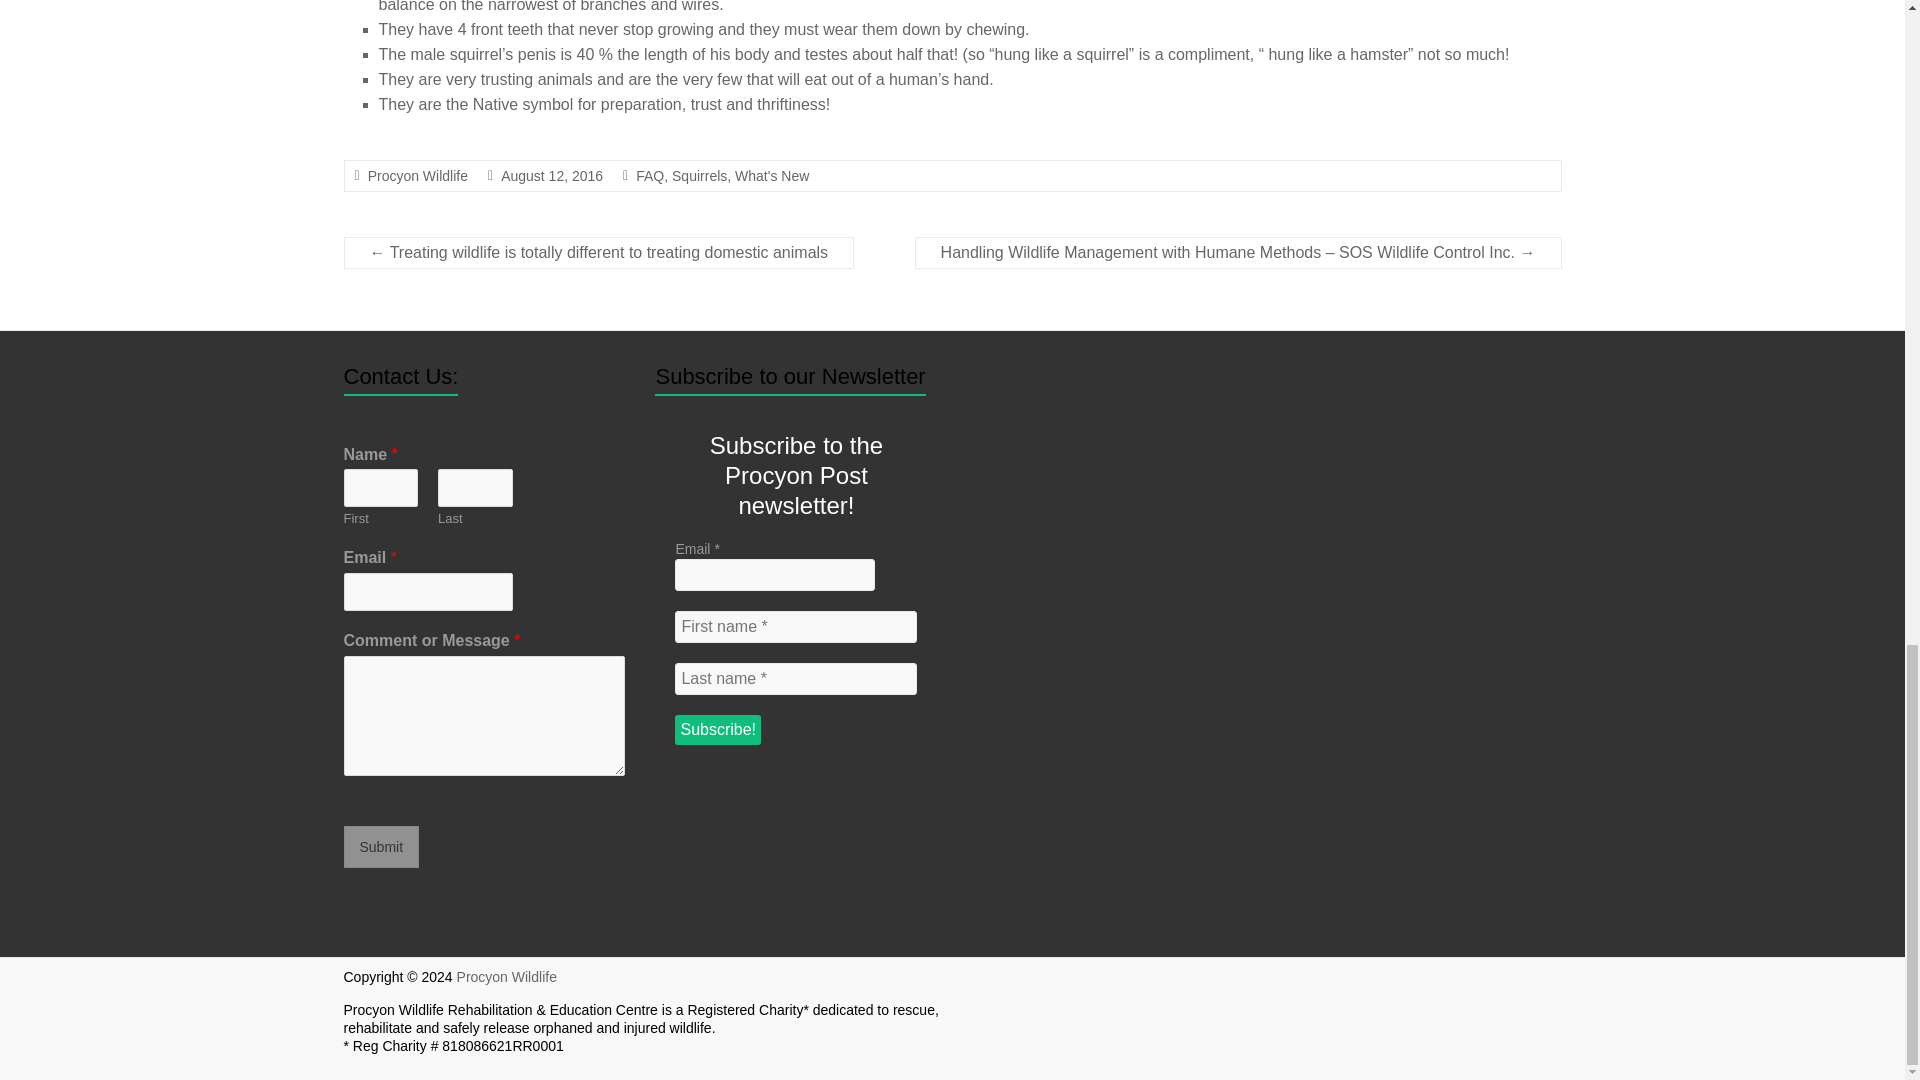 This screenshot has height=1080, width=1920. What do you see at coordinates (796, 679) in the screenshot?
I see `Last name` at bounding box center [796, 679].